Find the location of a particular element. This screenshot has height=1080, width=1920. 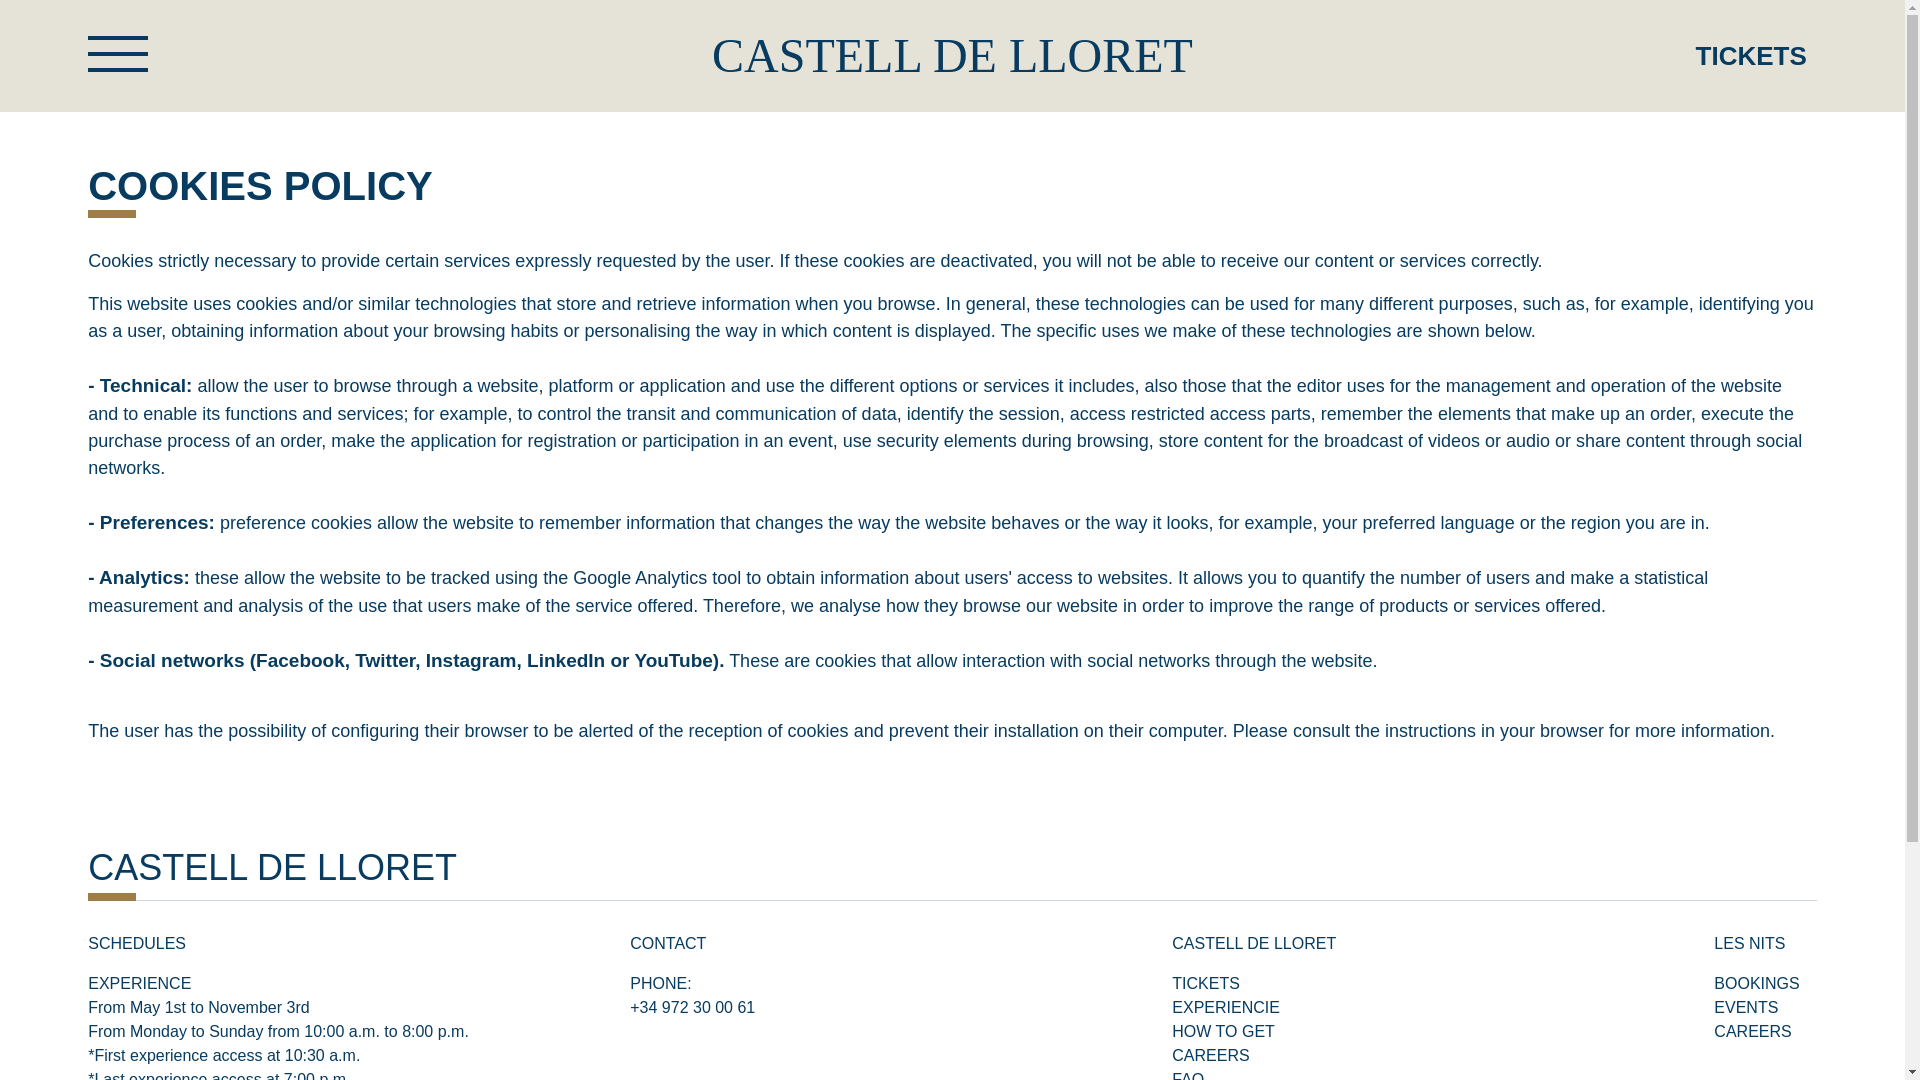

CAREERS is located at coordinates (1752, 1031).